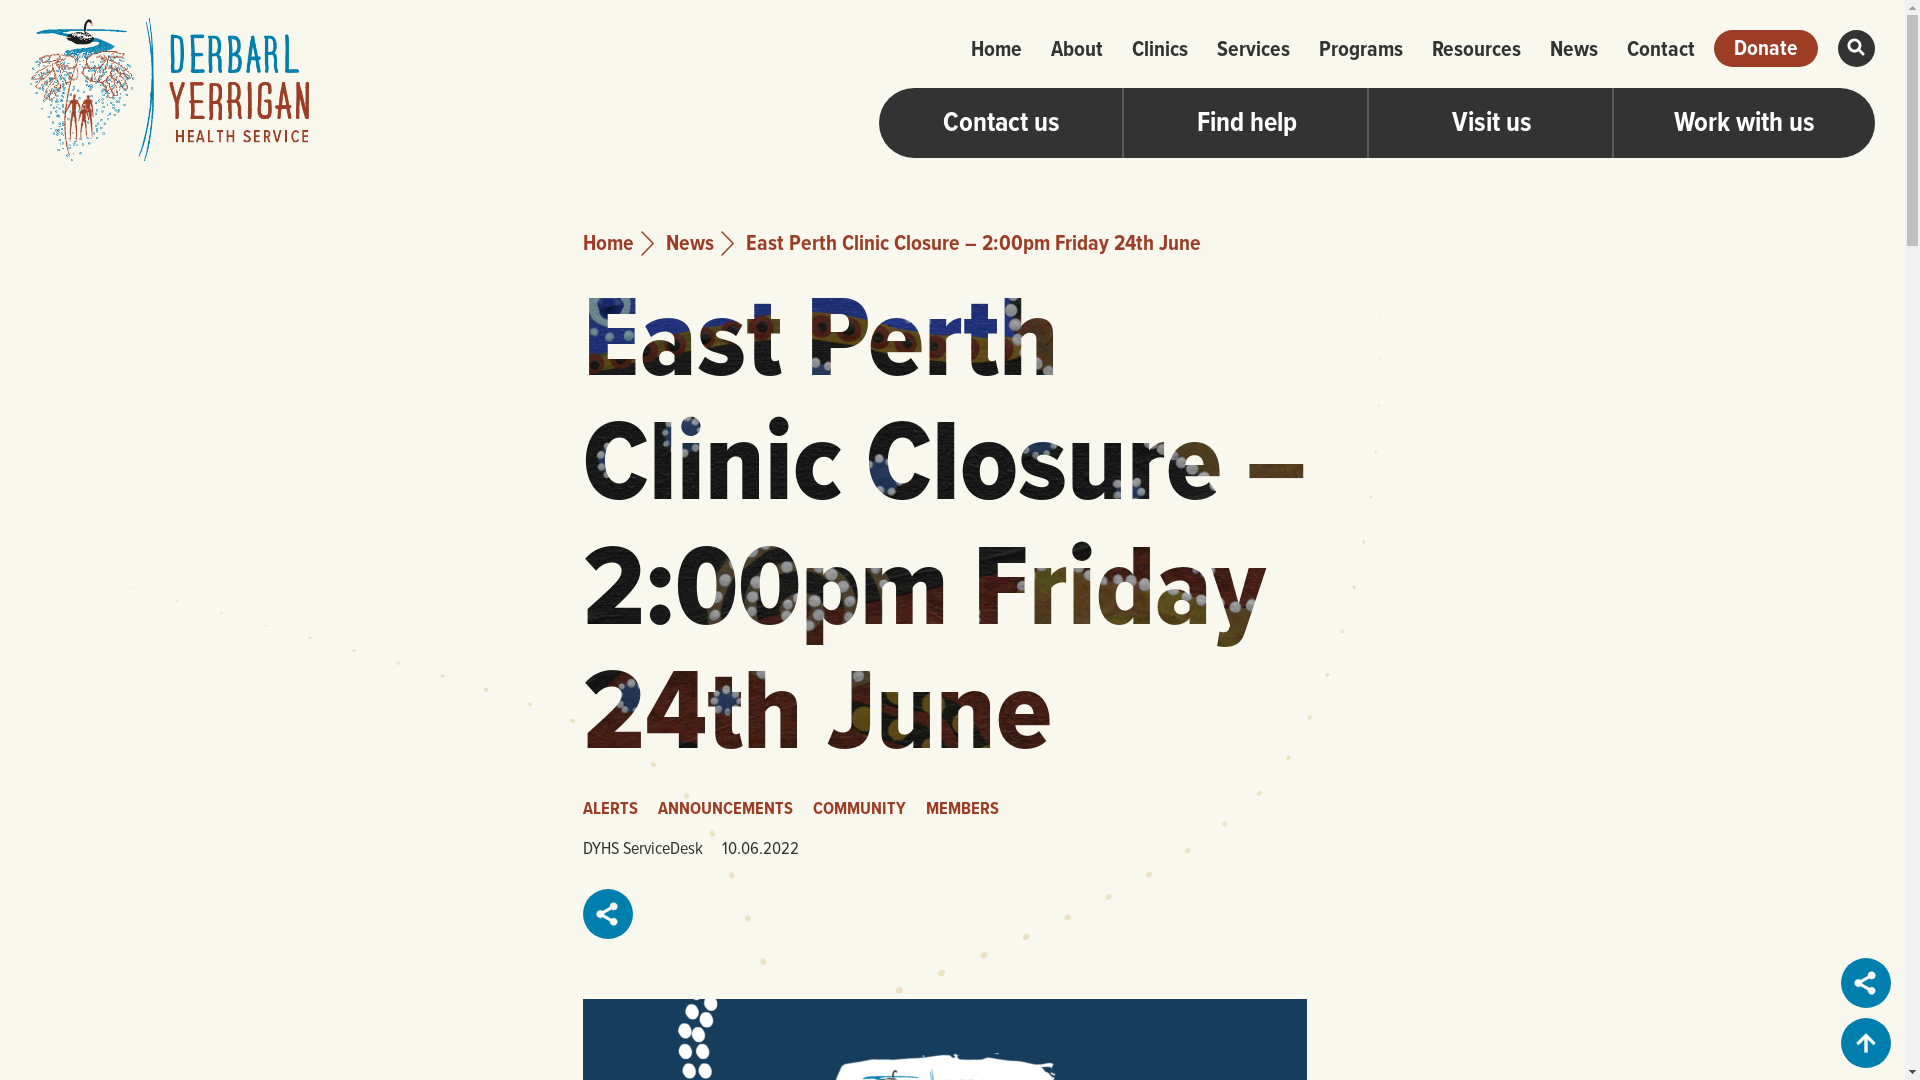 The height and width of the screenshot is (1080, 1920). Describe the element at coordinates (1476, 48) in the screenshot. I see `Resources` at that location.